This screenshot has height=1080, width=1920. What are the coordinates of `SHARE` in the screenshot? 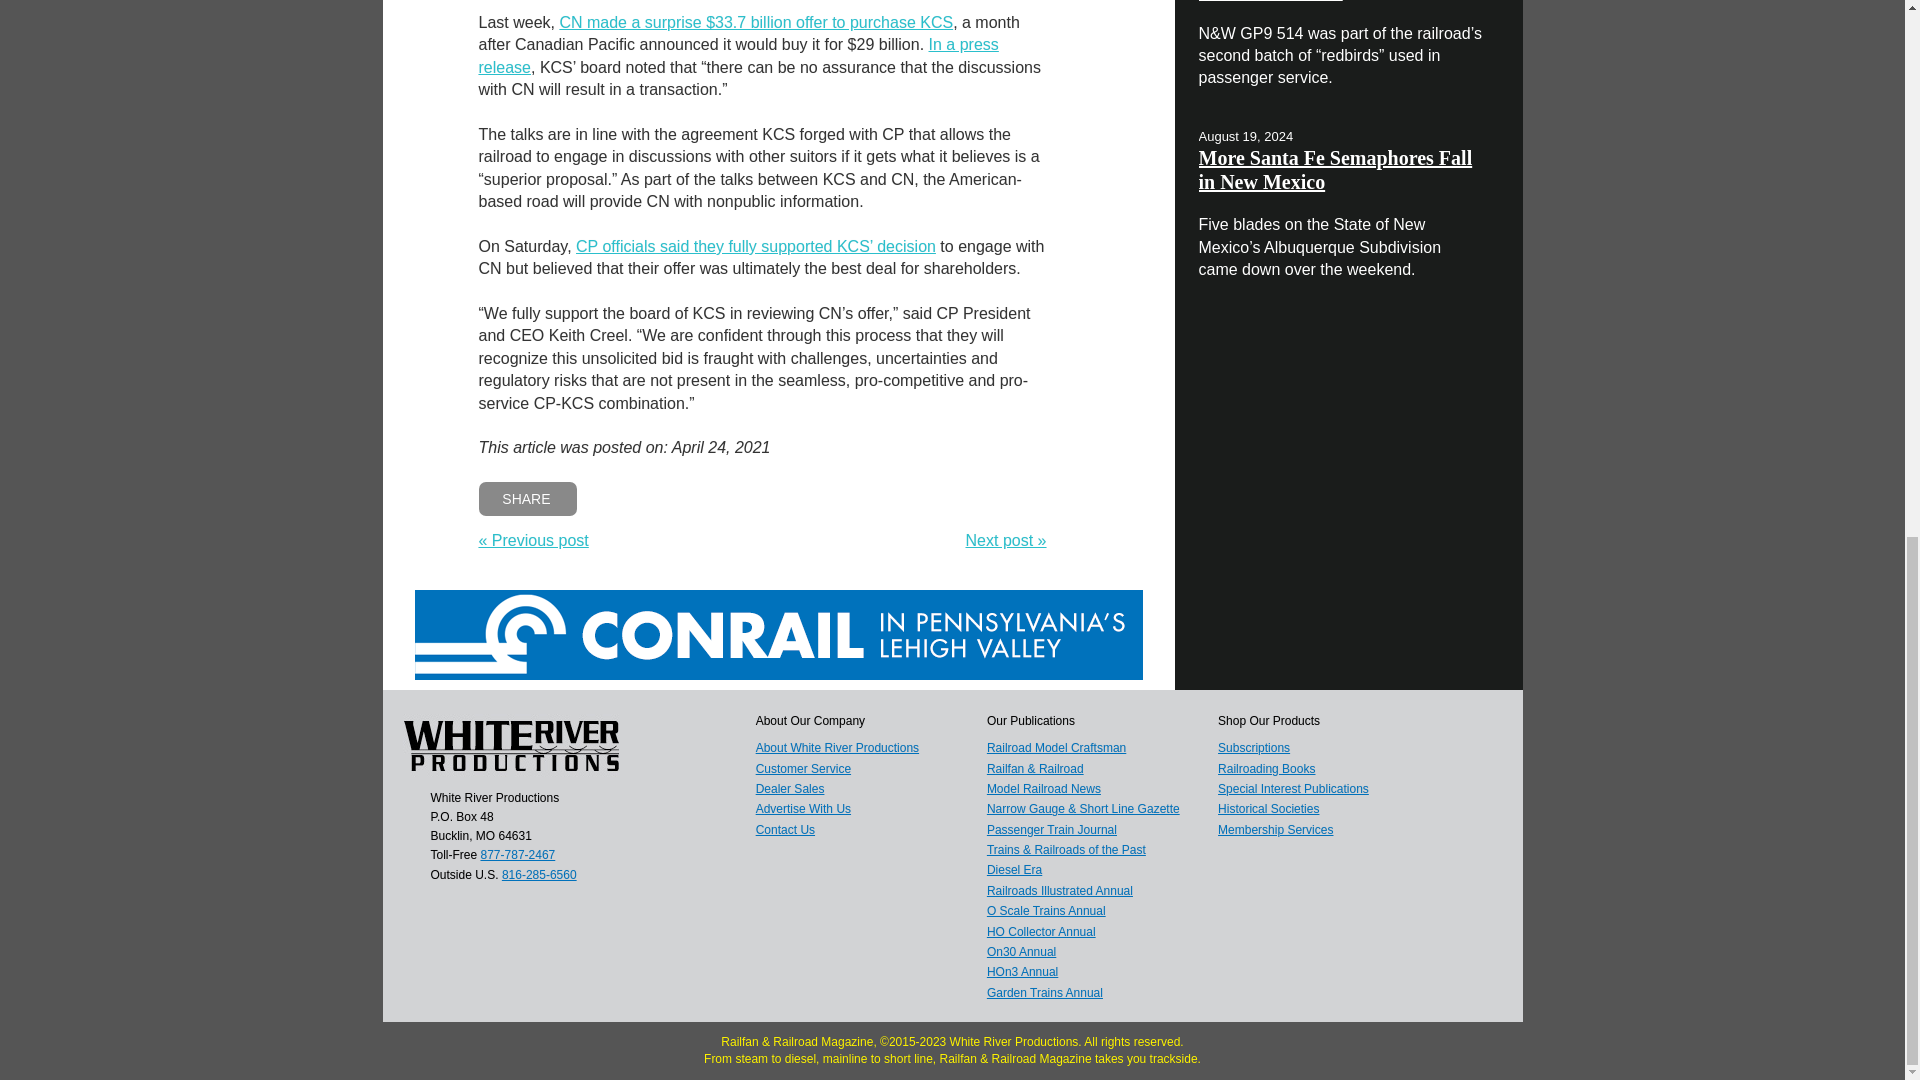 It's located at (528, 498).